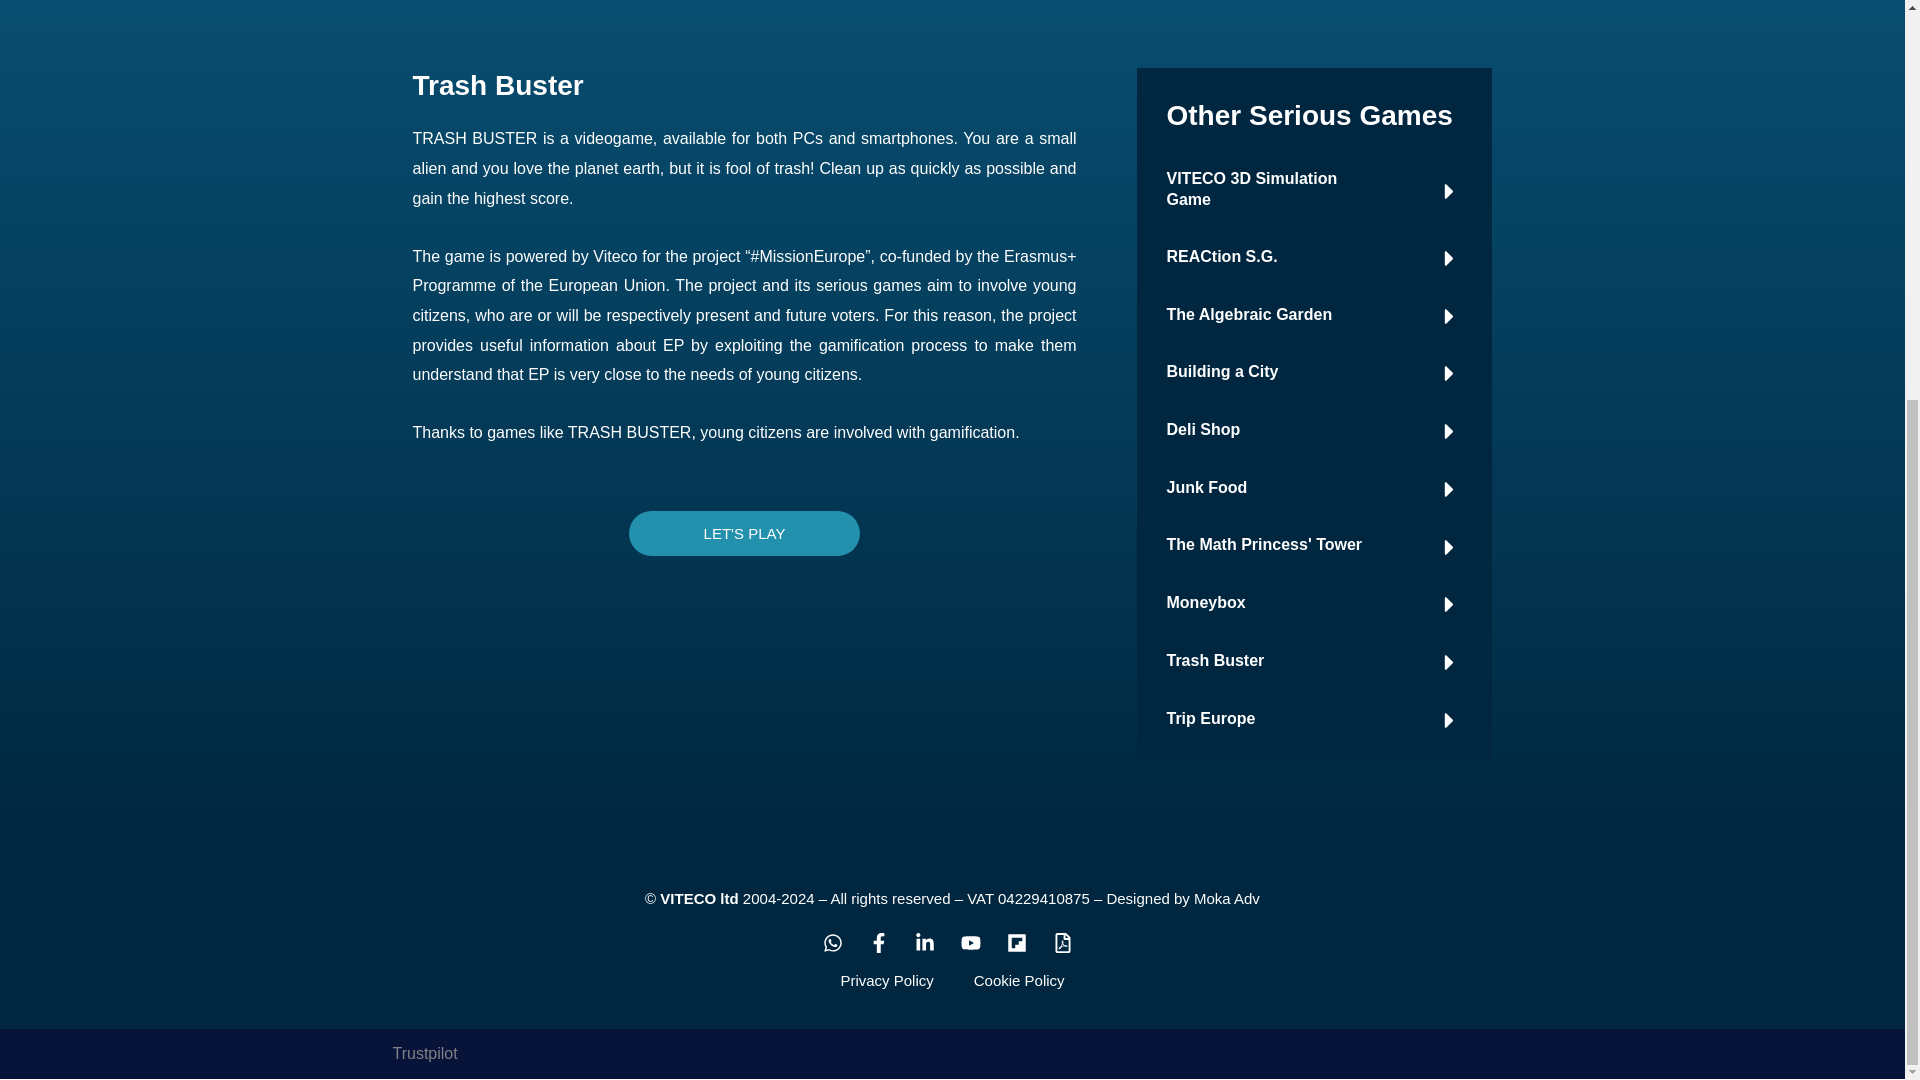 This screenshot has height=1080, width=1920. What do you see at coordinates (1250, 188) in the screenshot?
I see `VITECO 3D Simulation Game` at bounding box center [1250, 188].